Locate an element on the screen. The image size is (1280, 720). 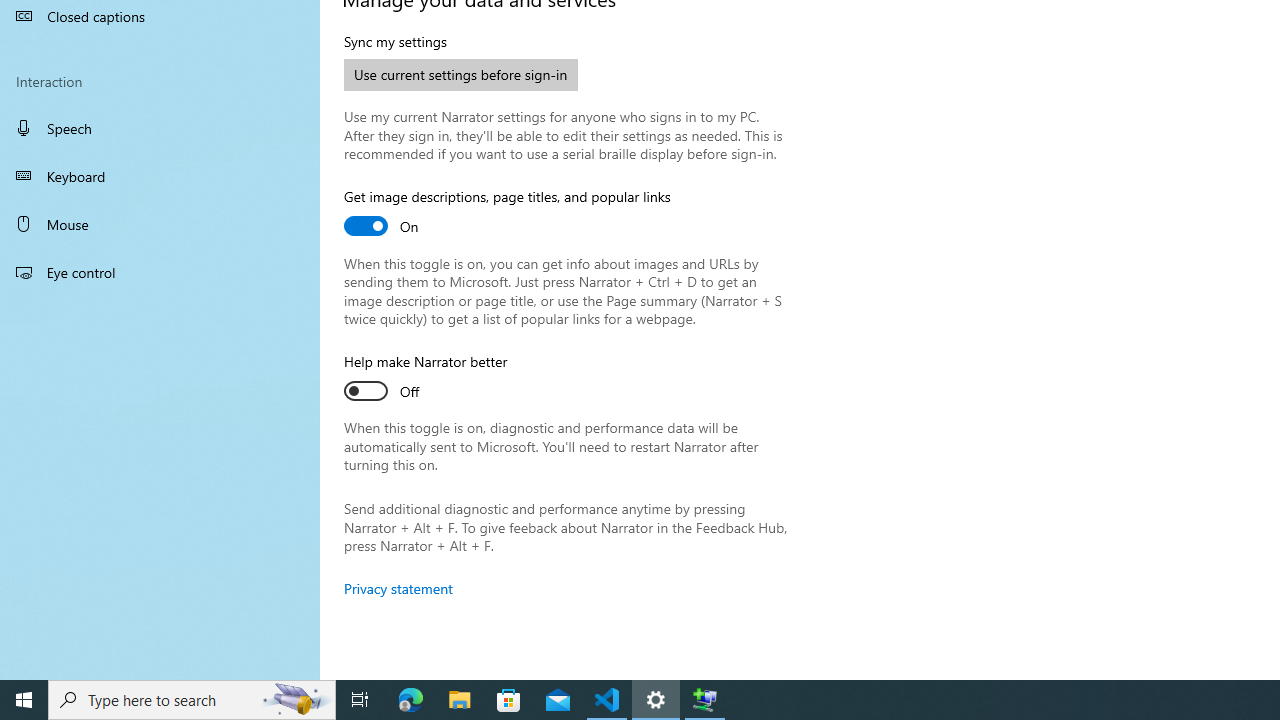
Help make Narrator better is located at coordinates (426, 379).